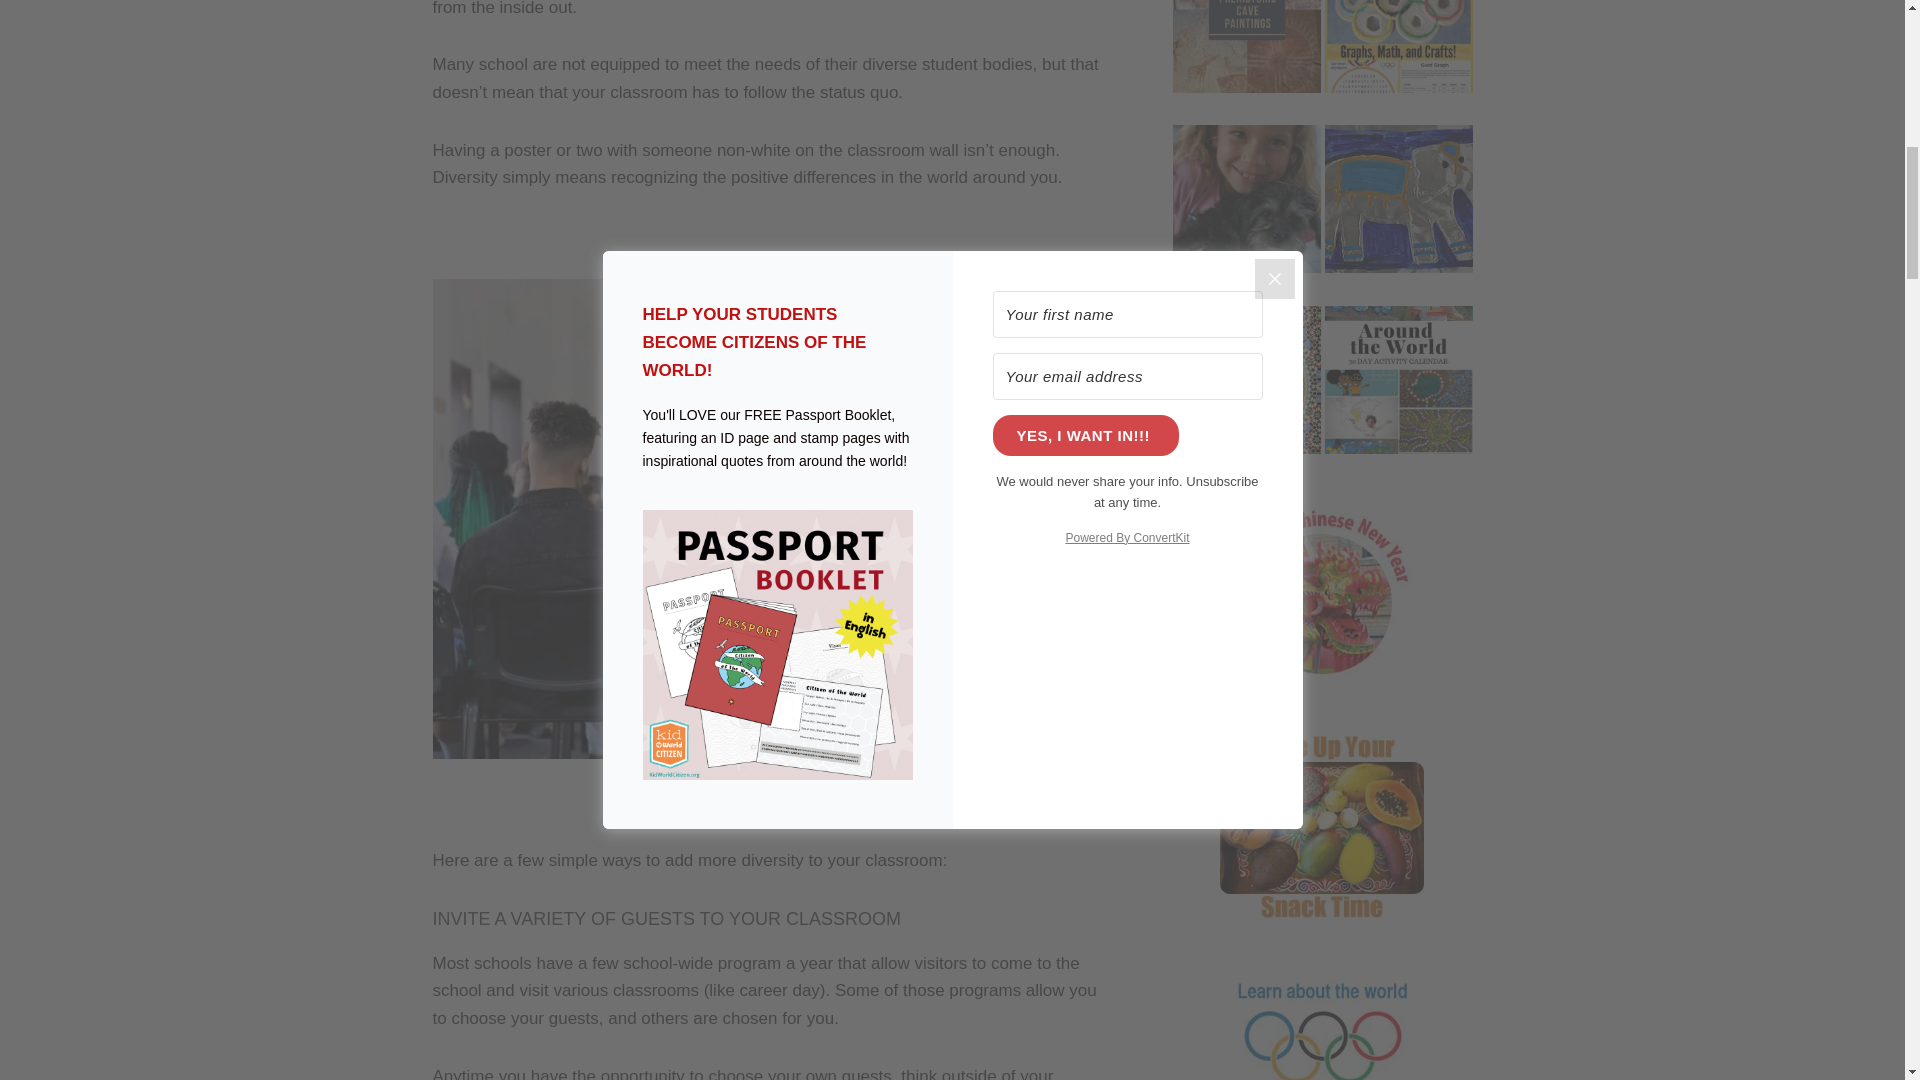  What do you see at coordinates (1246, 394) in the screenshot?
I see `Islamic Art Lesson for Kids: A Look at Arabic Tiles` at bounding box center [1246, 394].